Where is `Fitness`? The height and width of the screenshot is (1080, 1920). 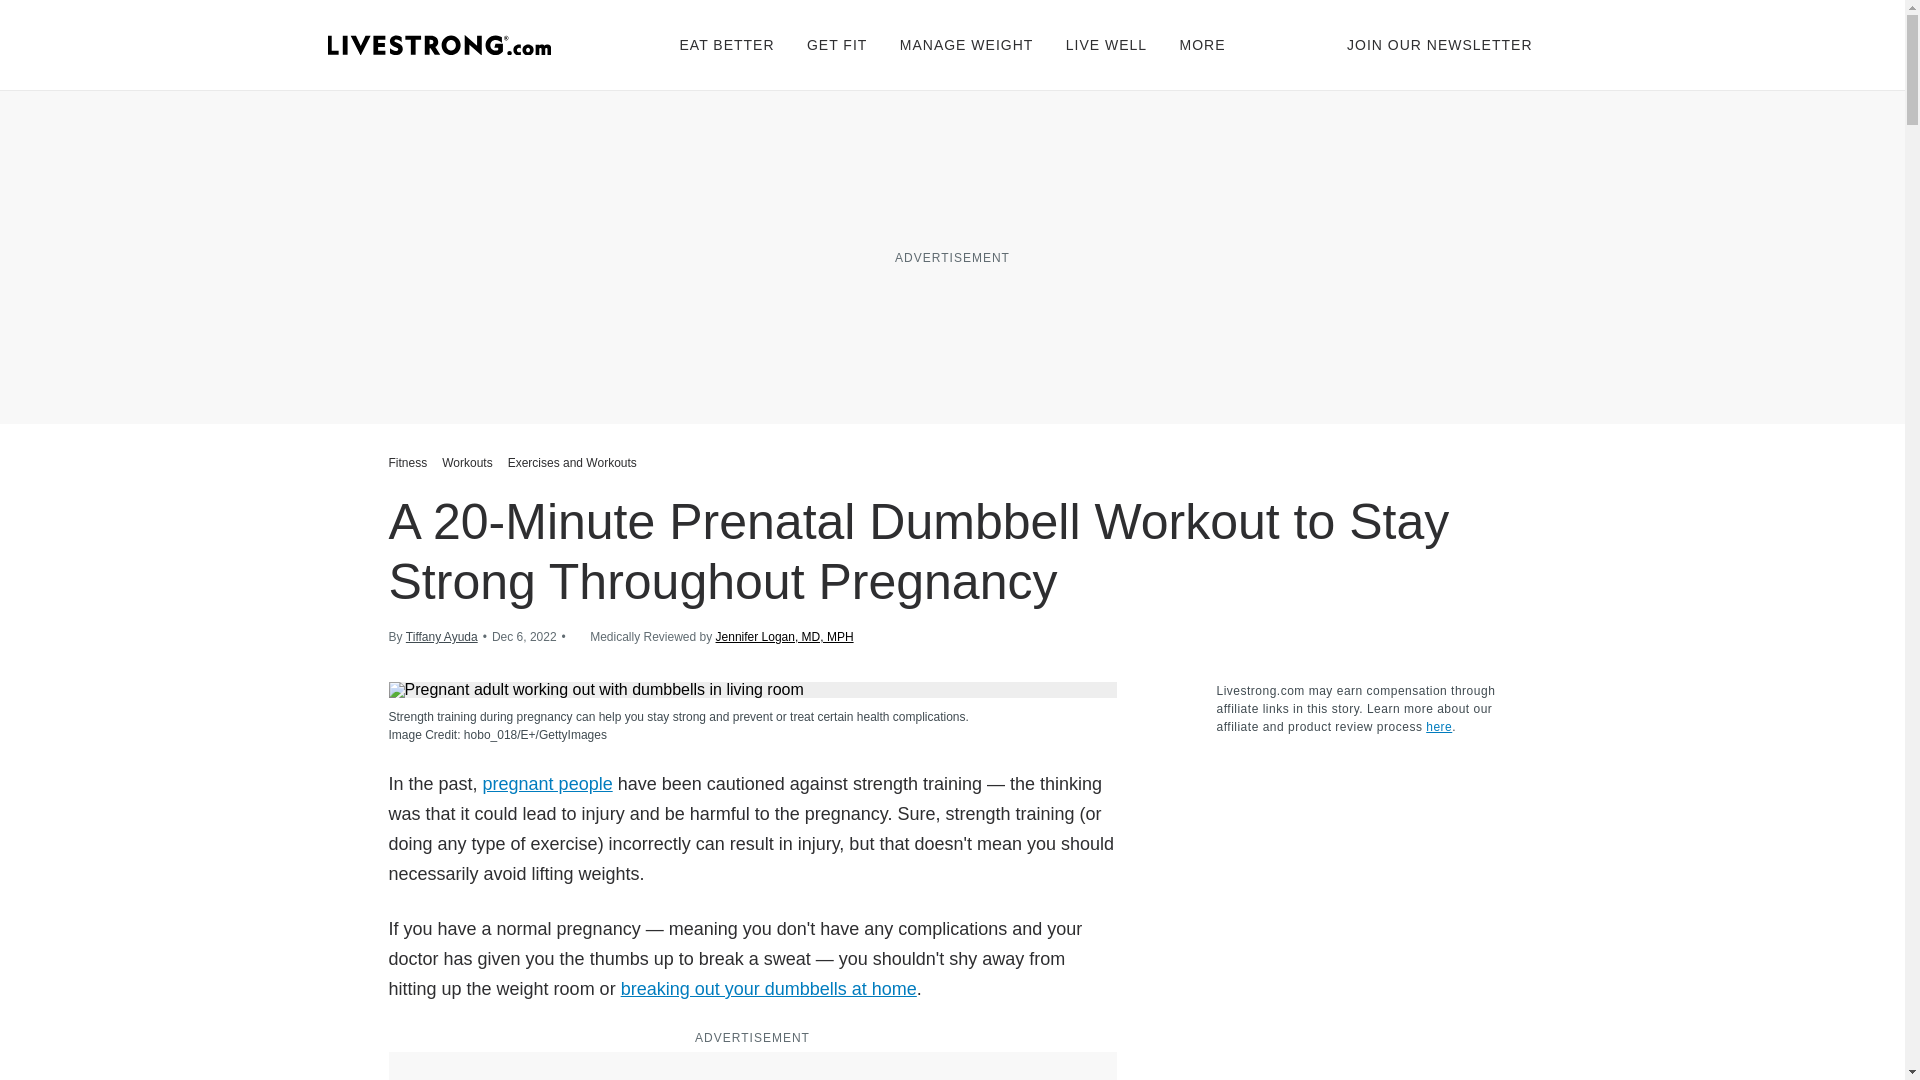
Fitness is located at coordinates (410, 462).